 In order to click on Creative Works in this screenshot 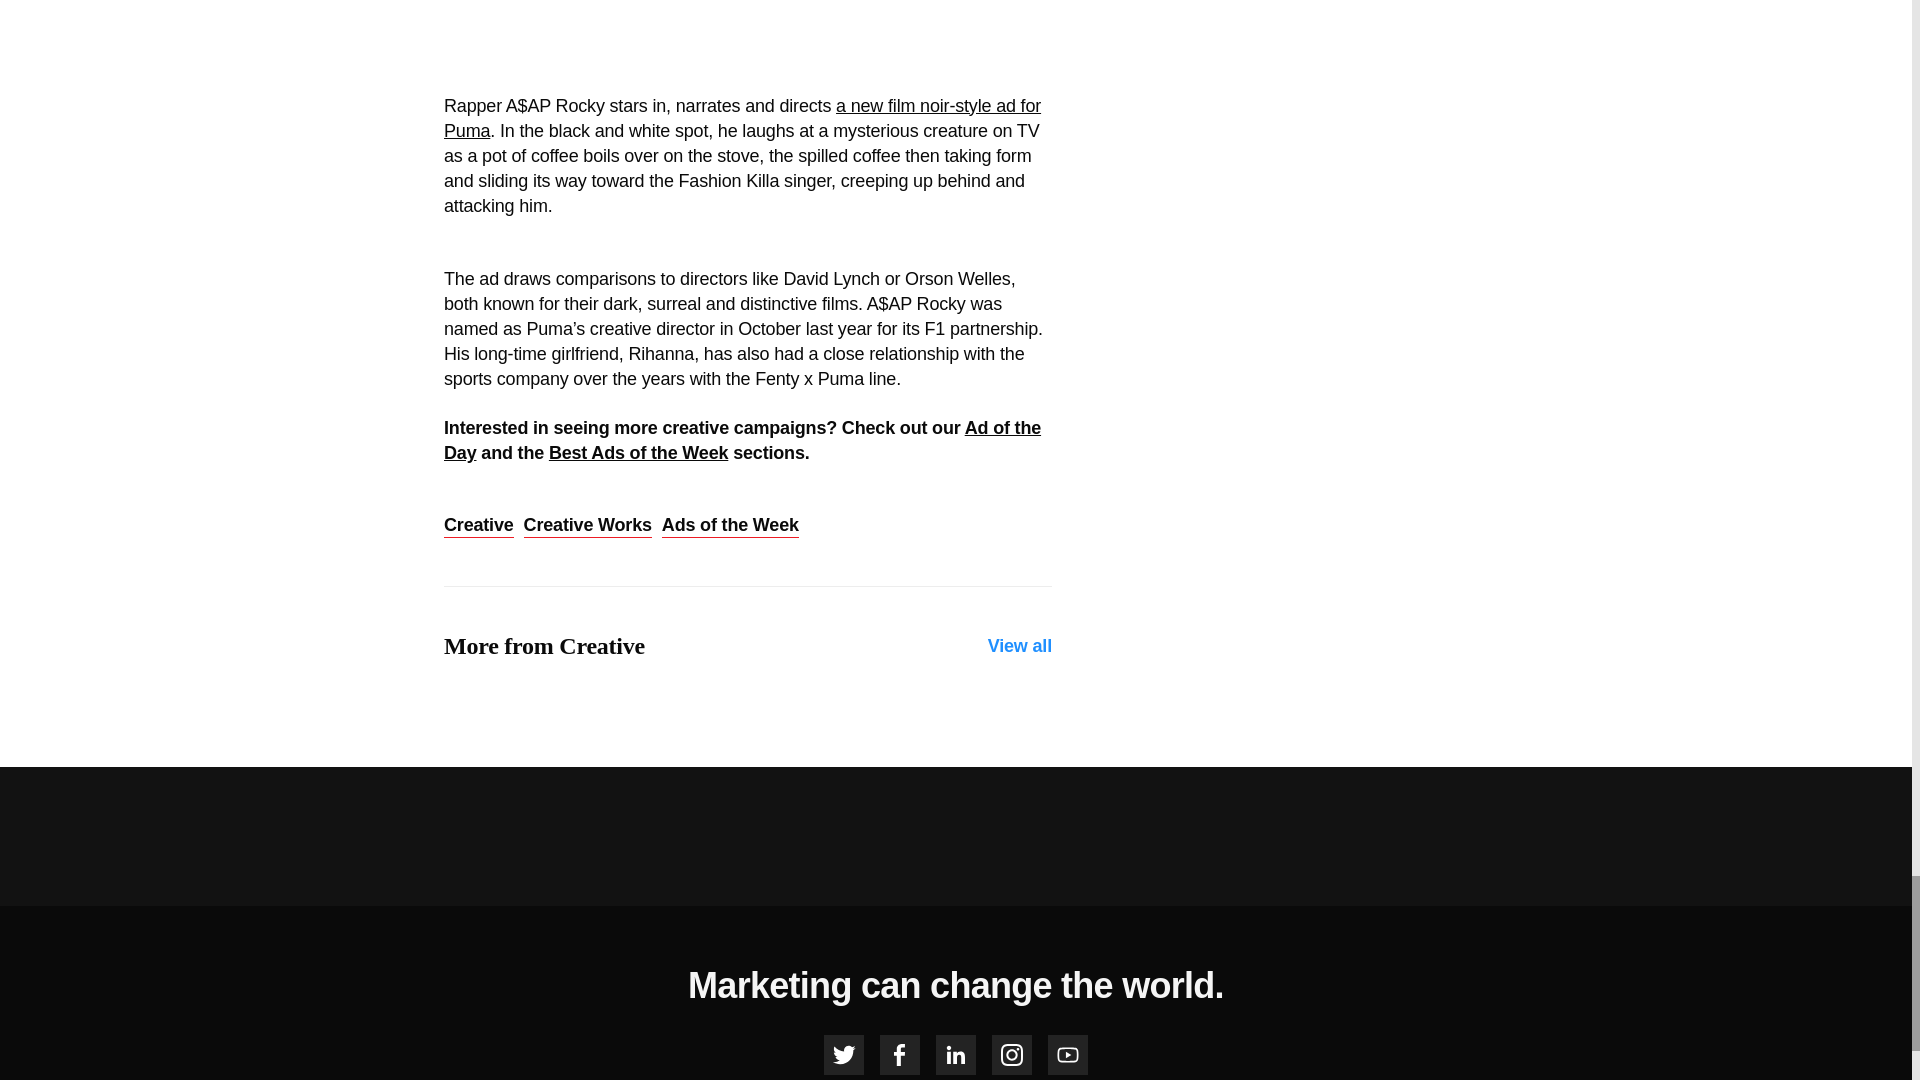, I will do `click(588, 526)`.